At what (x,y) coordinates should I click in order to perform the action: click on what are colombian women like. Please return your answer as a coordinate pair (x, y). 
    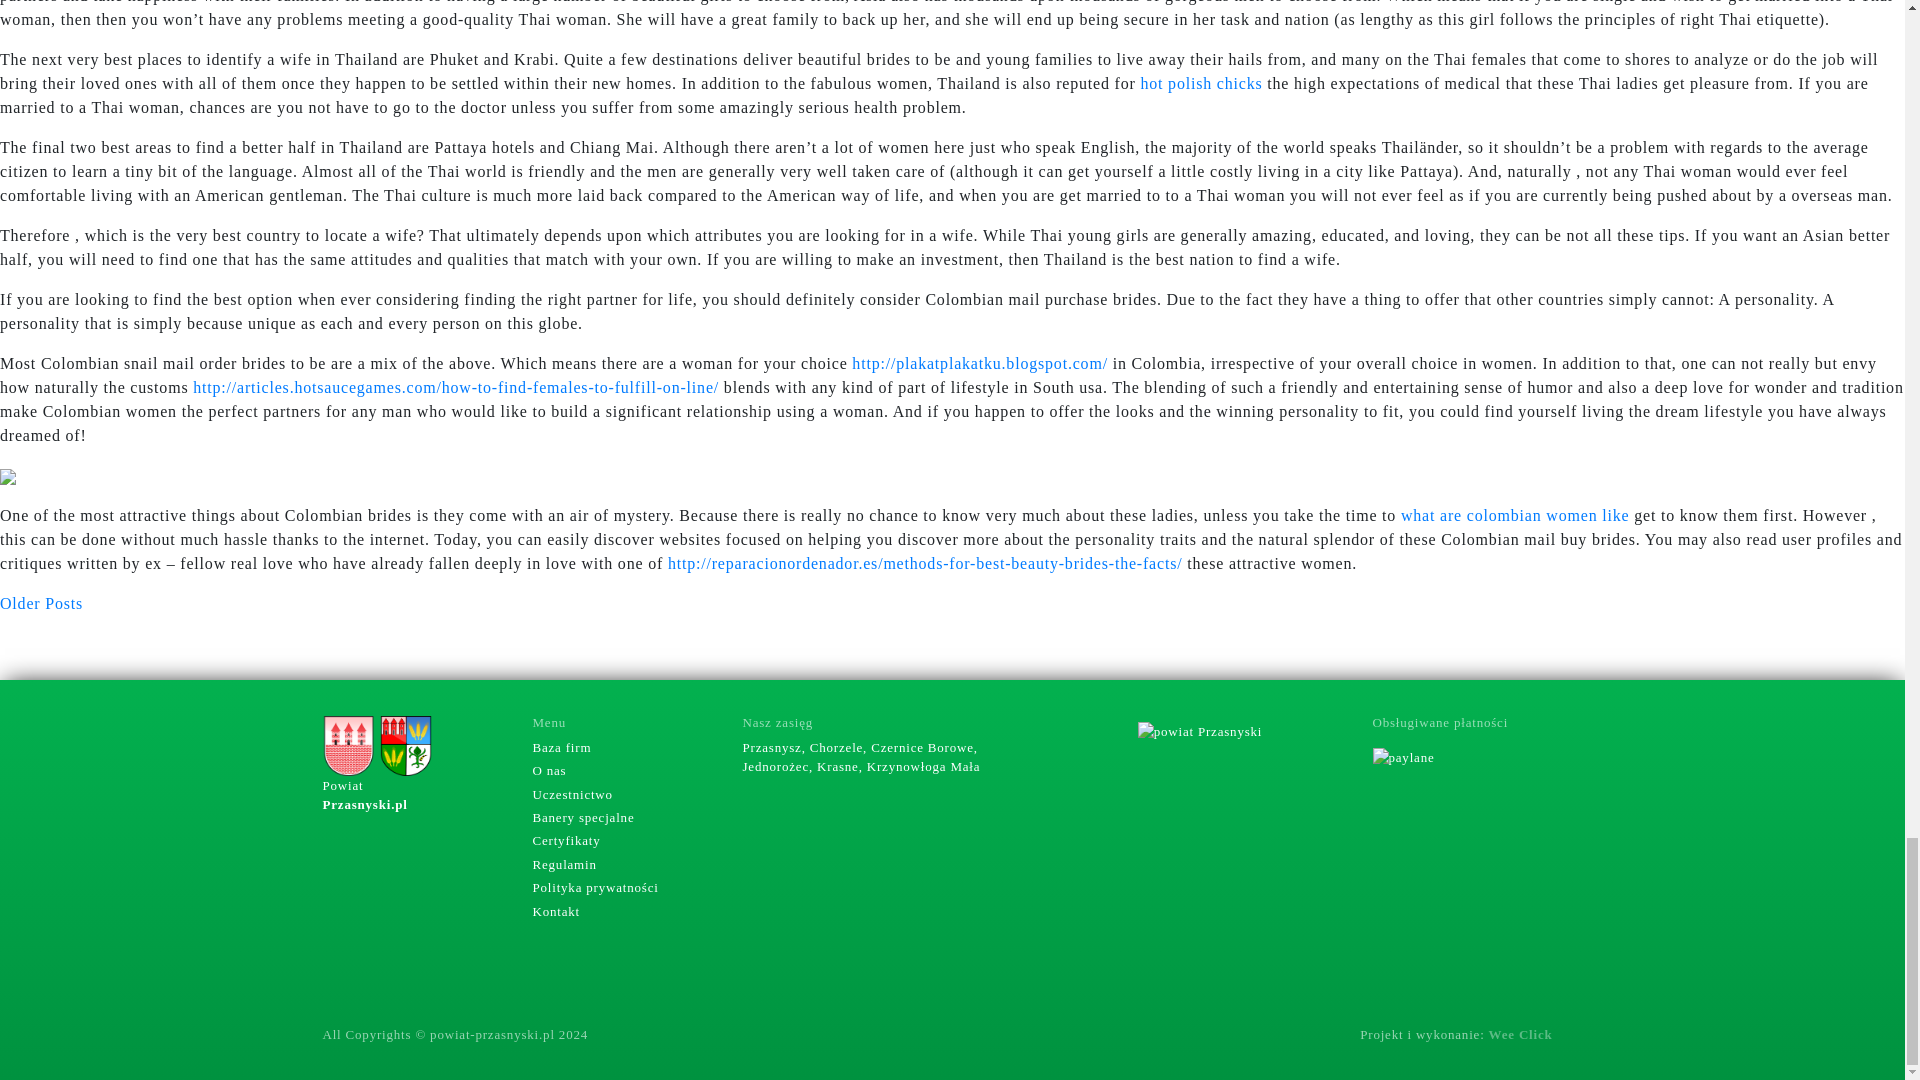
    Looking at the image, I should click on (1514, 514).